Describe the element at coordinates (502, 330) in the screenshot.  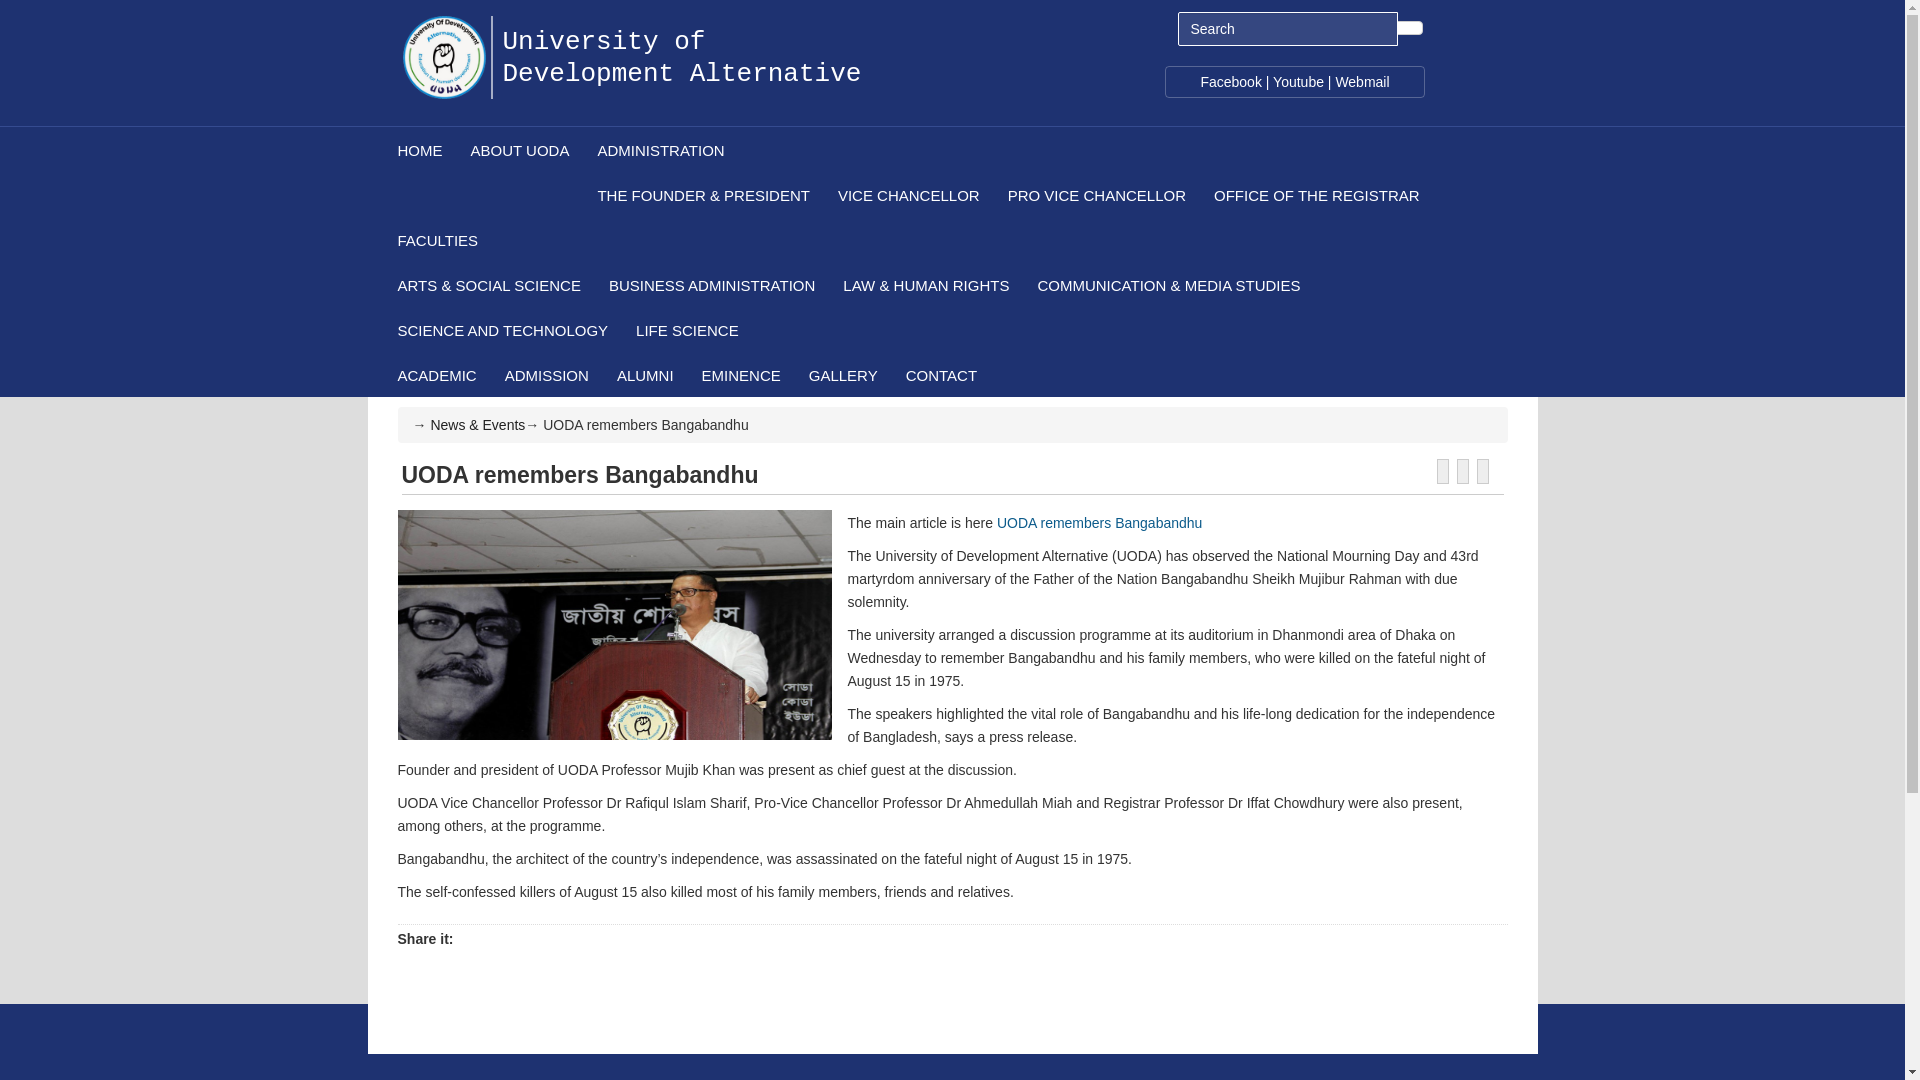
I see `SCIENCE AND TECHNOLOGY` at that location.